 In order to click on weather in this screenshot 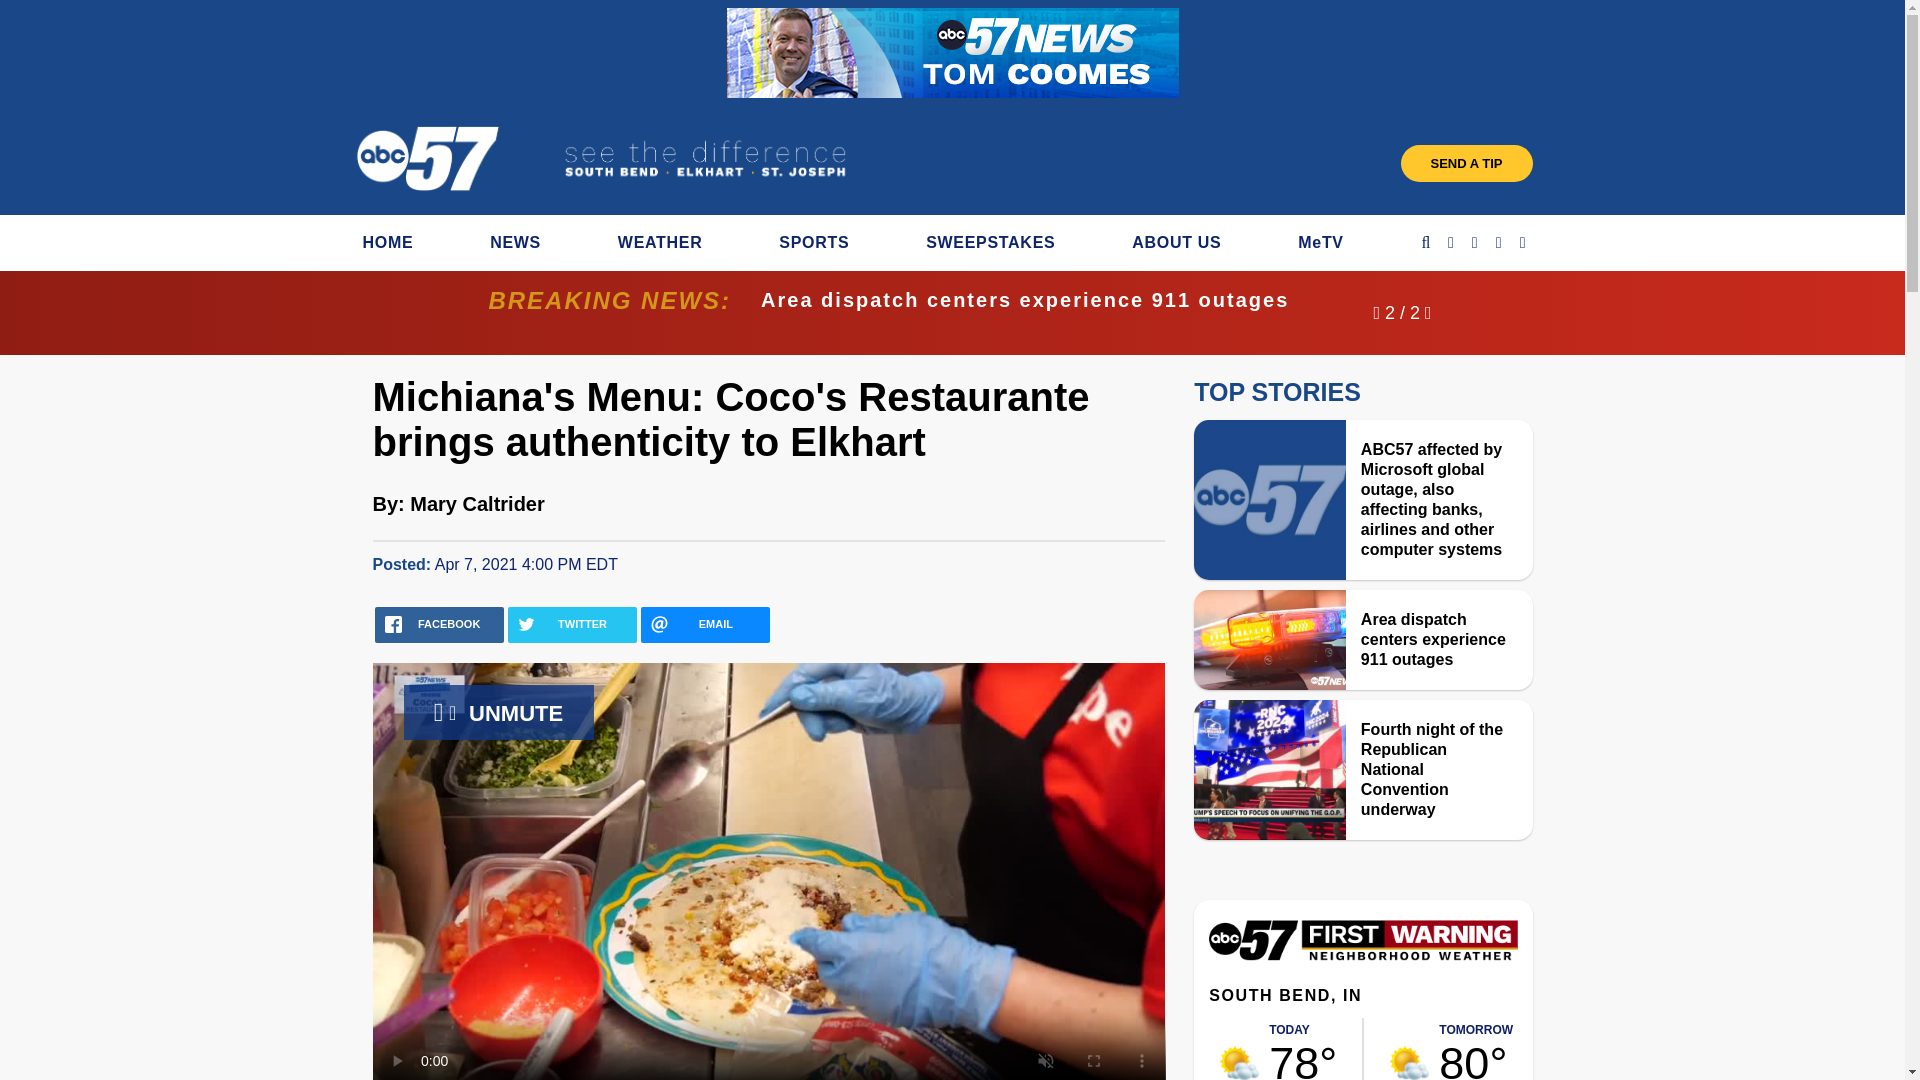, I will do `click(1304, 1049)`.